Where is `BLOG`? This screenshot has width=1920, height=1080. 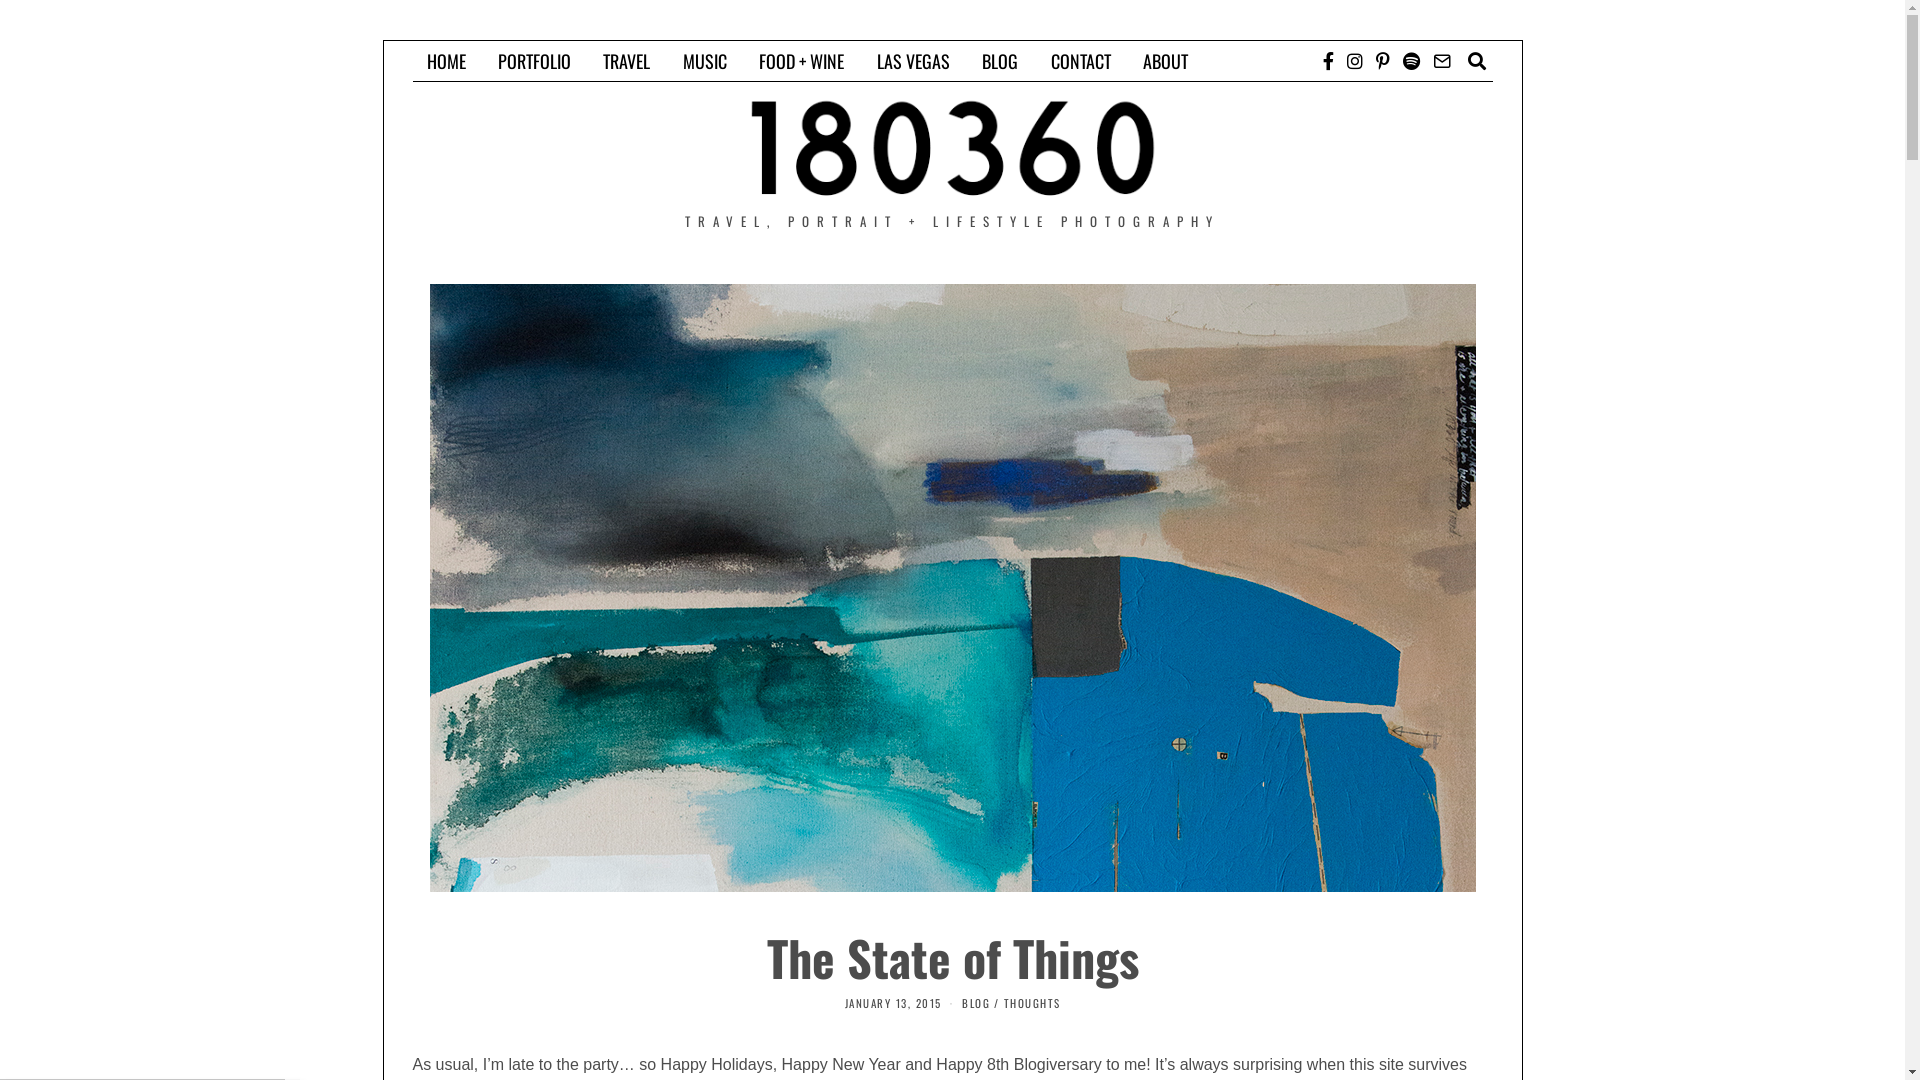 BLOG is located at coordinates (976, 1003).